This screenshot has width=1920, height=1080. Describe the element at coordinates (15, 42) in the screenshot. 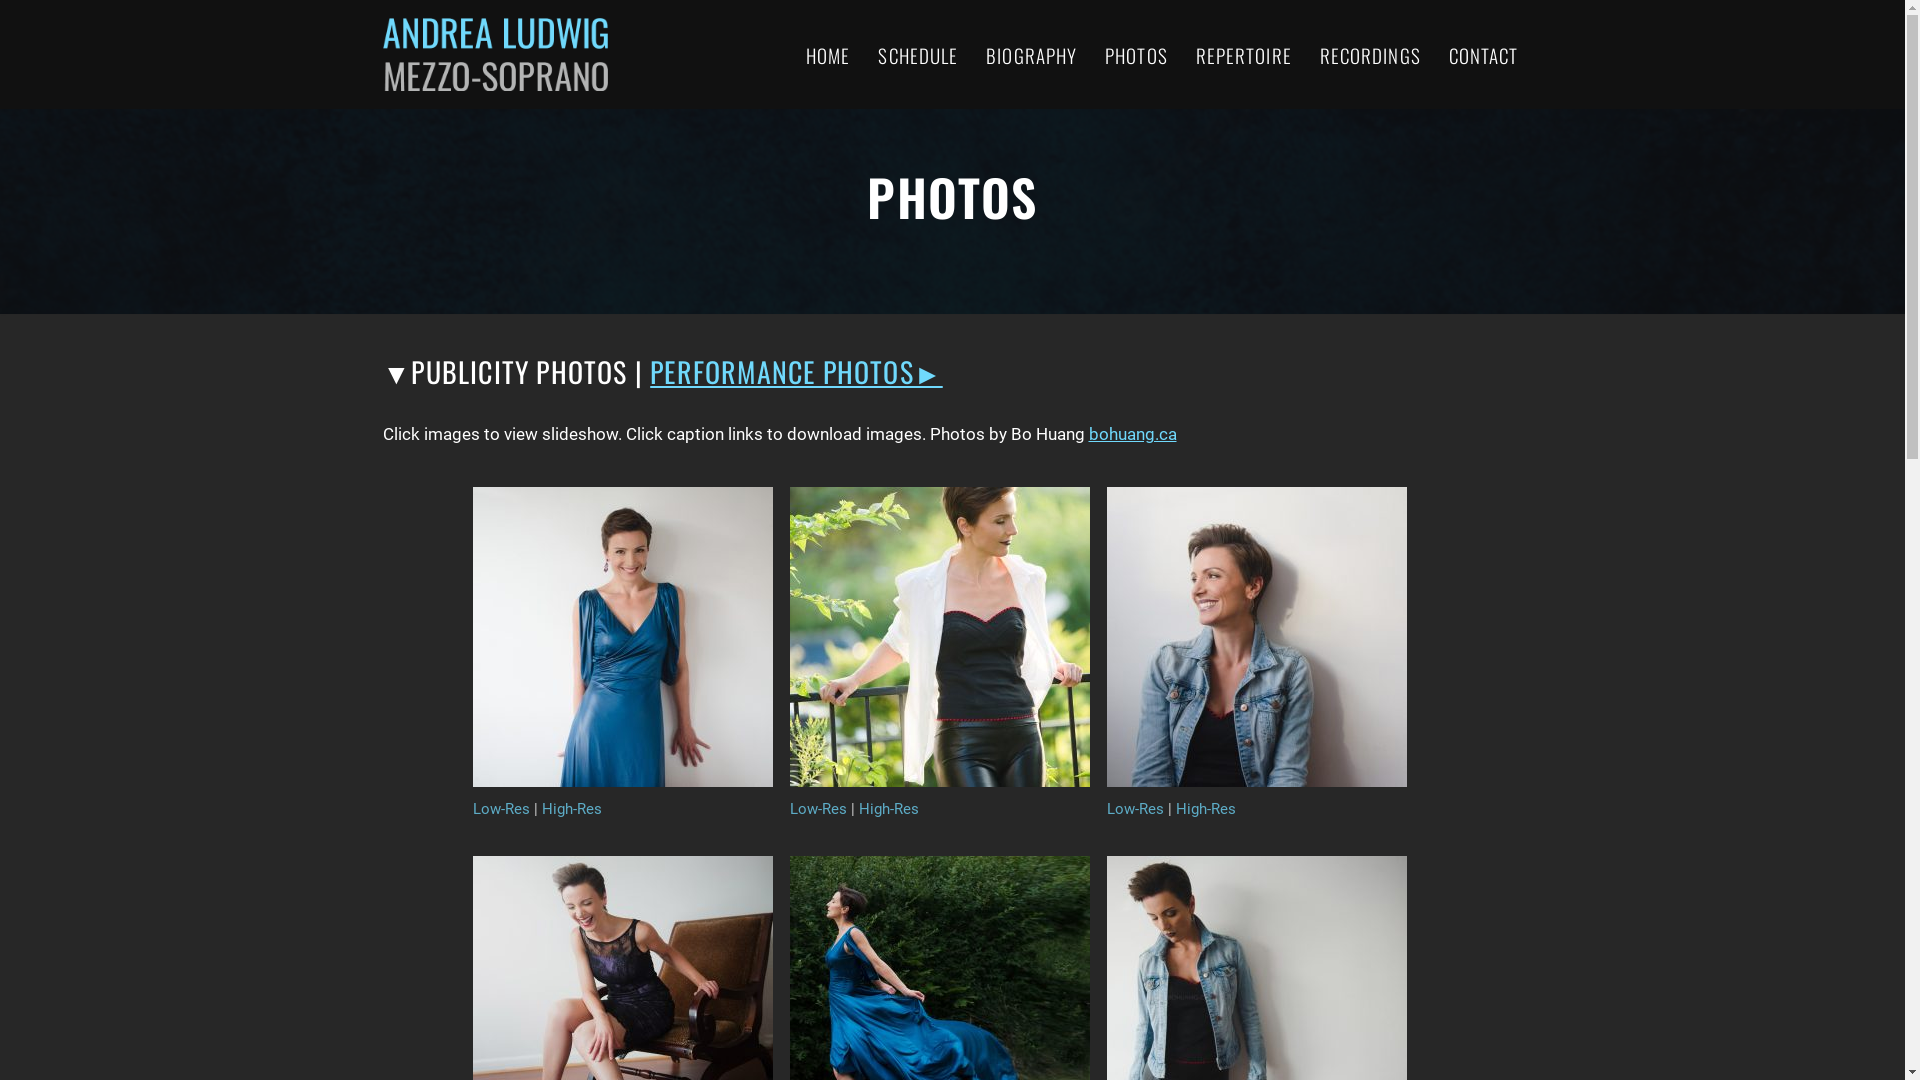

I see `Skip to content` at that location.